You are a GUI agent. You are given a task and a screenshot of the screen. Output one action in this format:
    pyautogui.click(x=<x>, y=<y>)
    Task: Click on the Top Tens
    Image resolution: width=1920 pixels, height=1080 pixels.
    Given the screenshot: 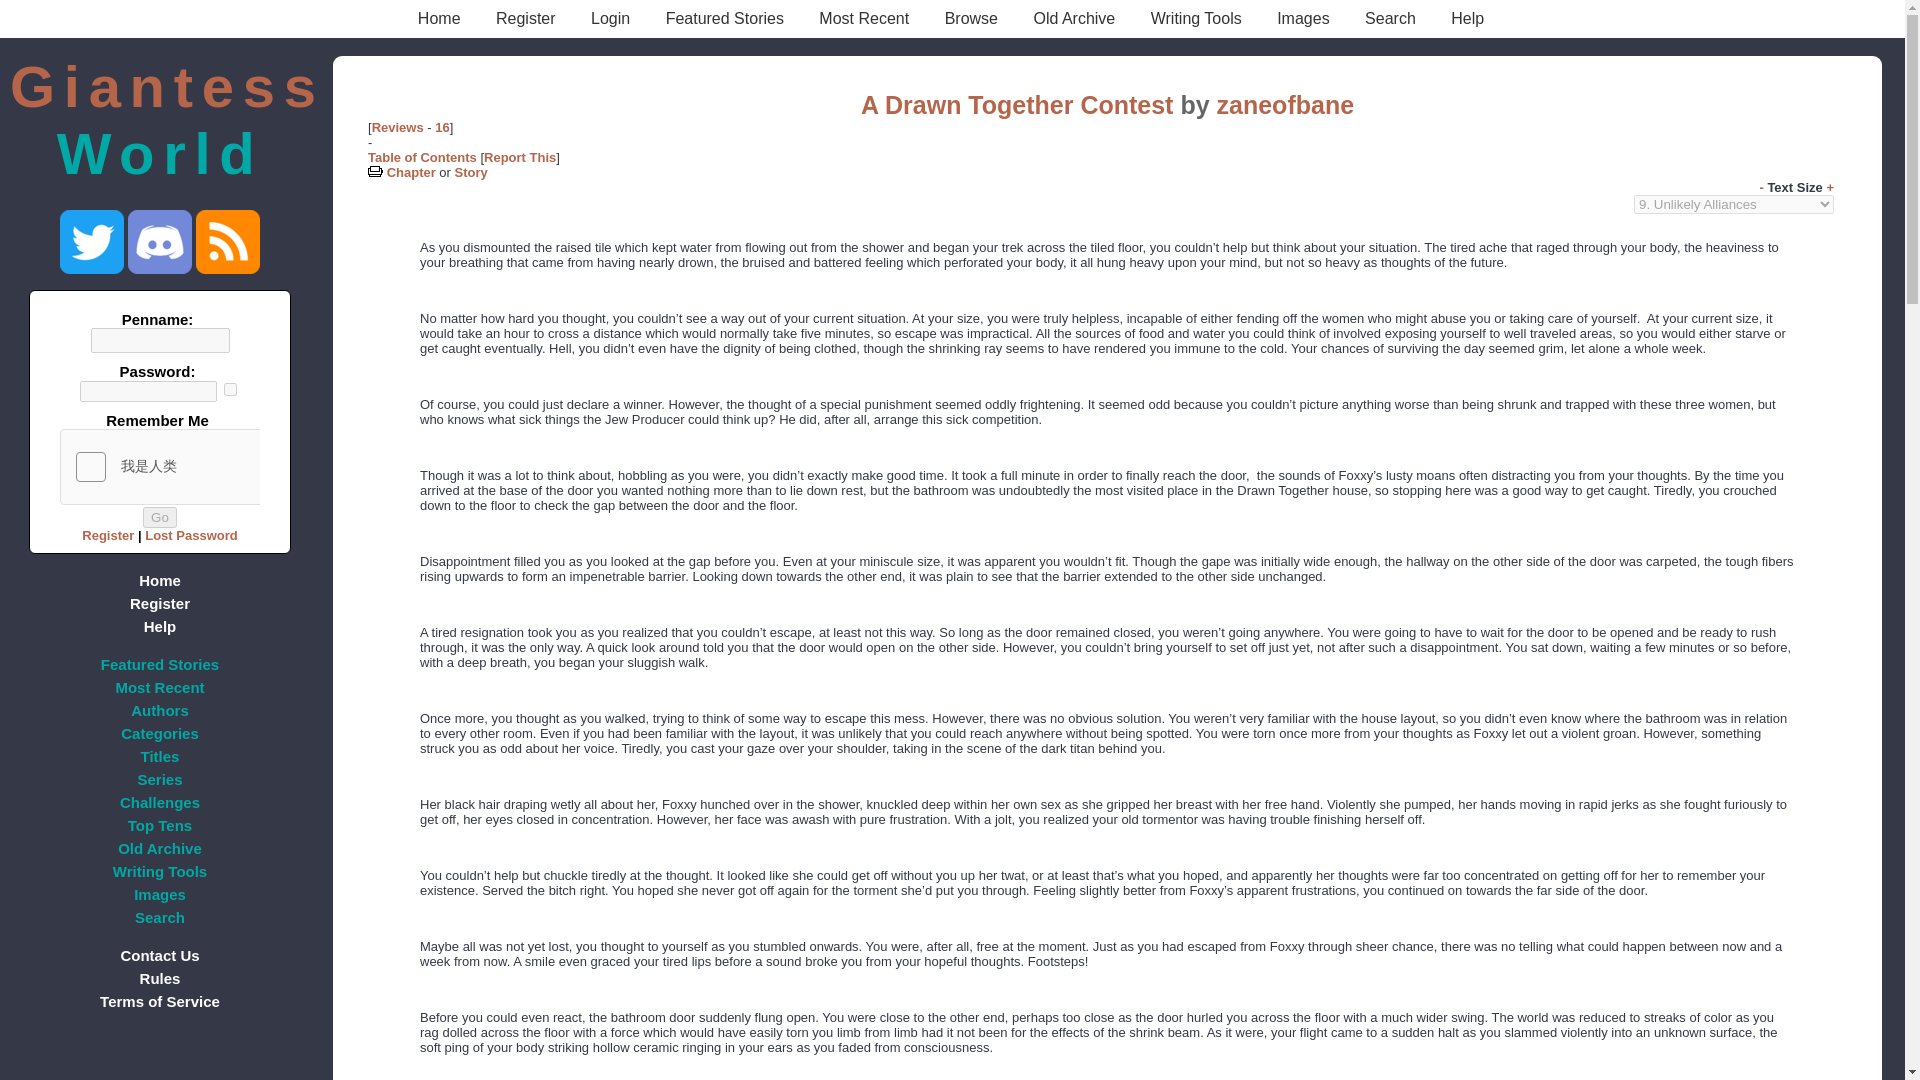 What is the action you would take?
    pyautogui.click(x=159, y=826)
    